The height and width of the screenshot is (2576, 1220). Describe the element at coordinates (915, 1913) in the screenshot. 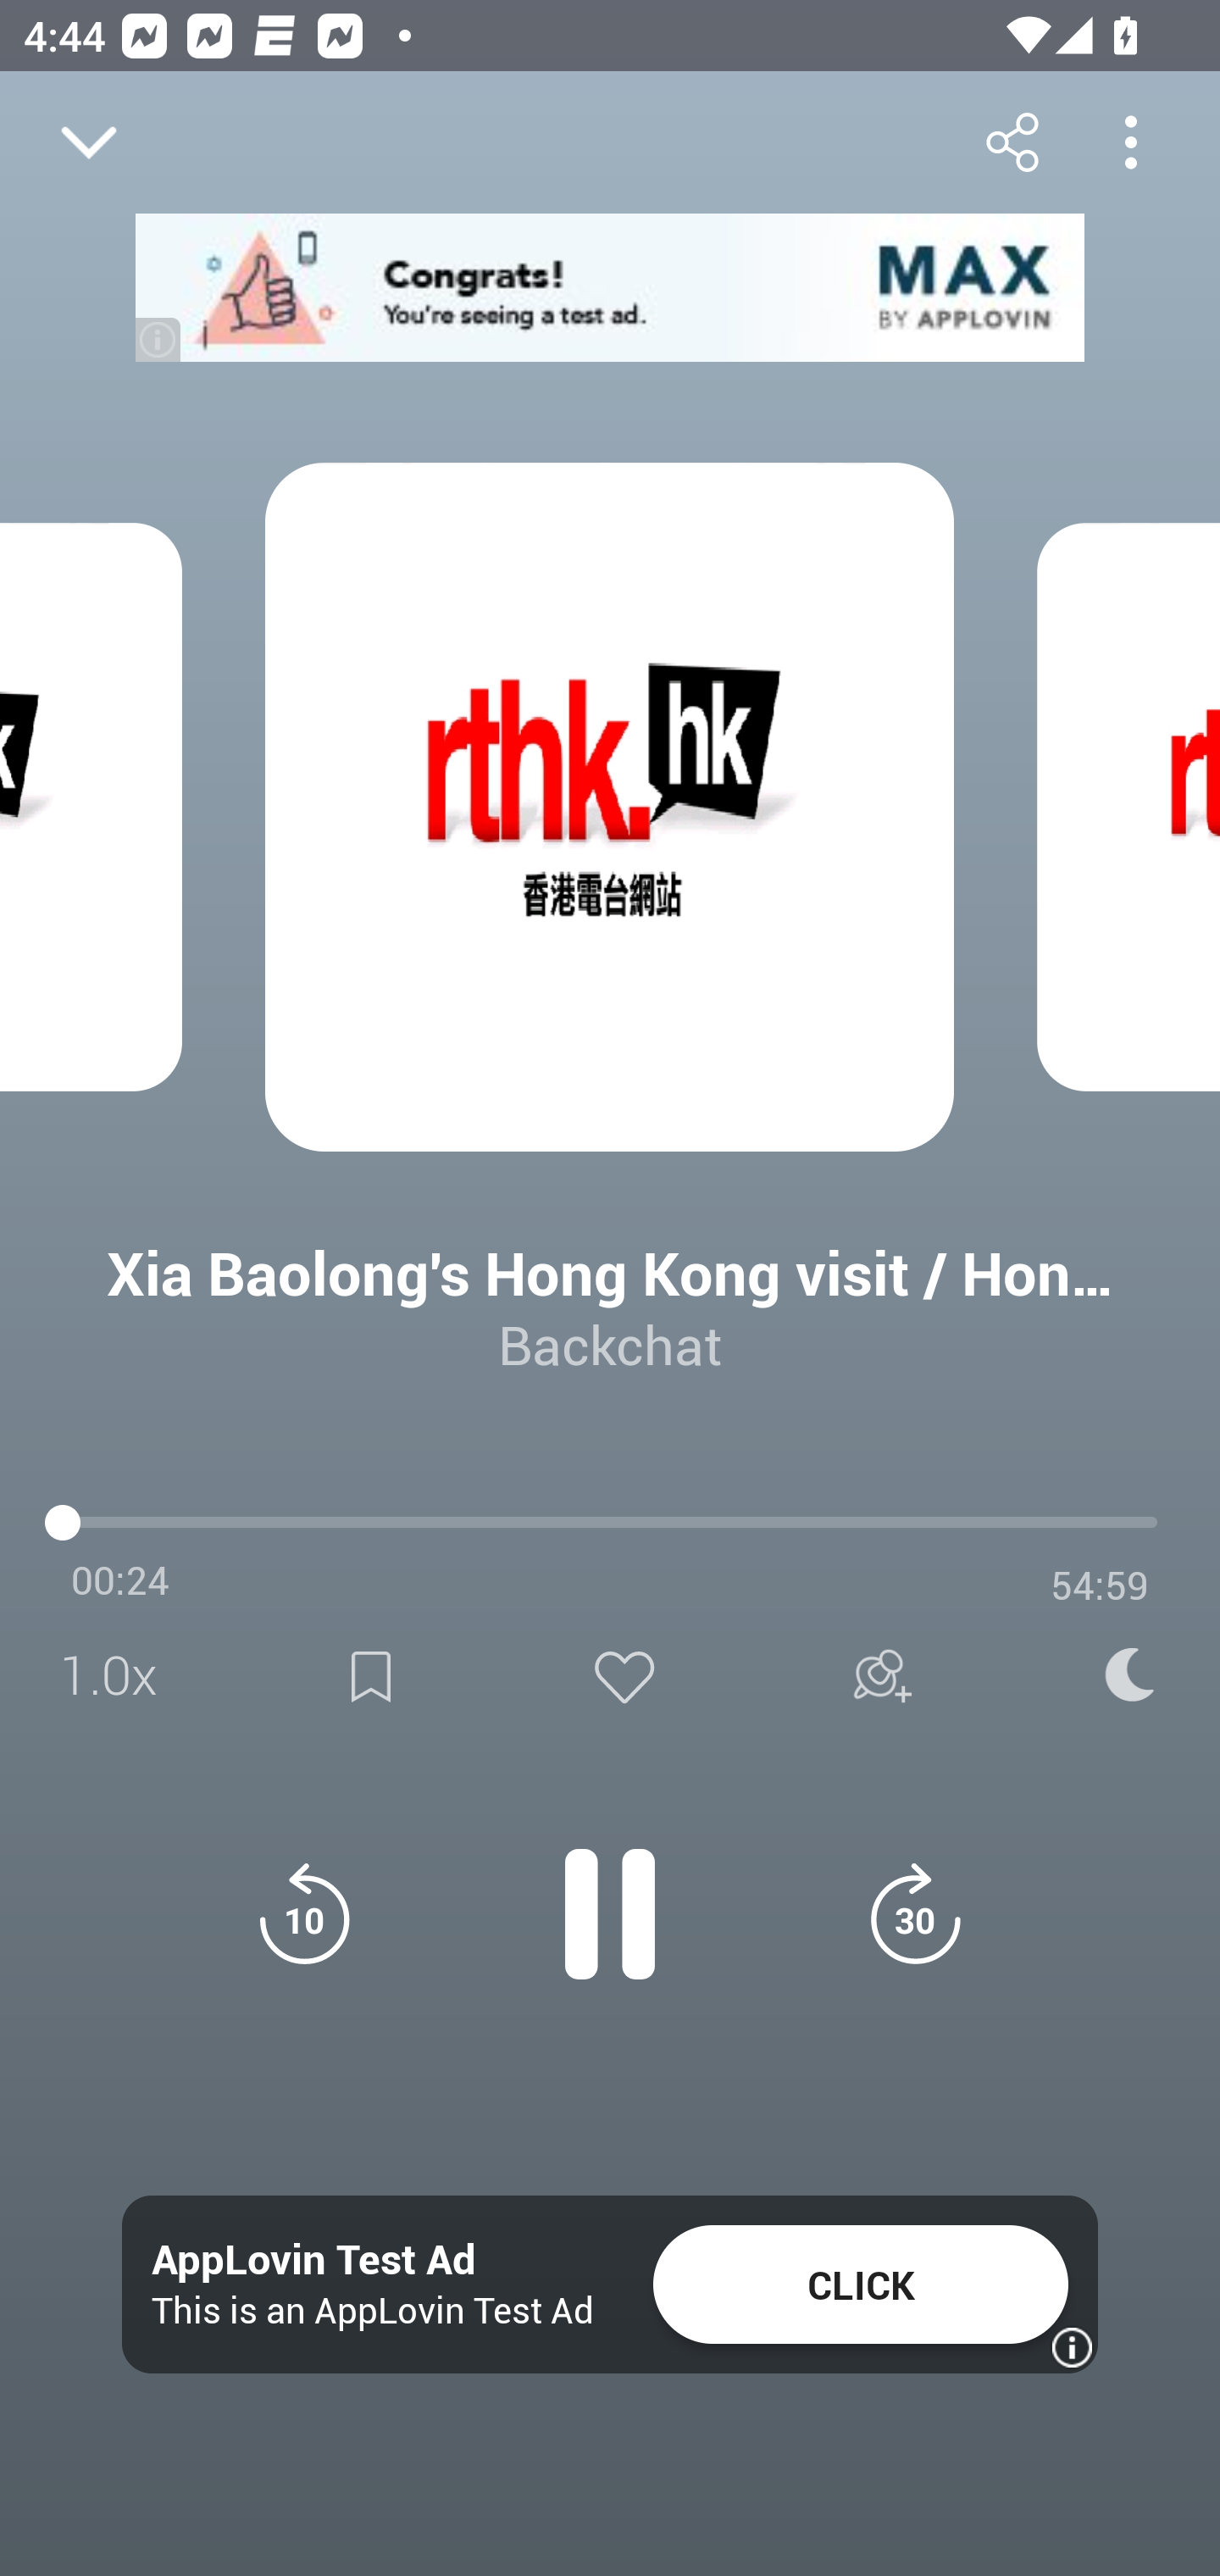

I see `Jump forward` at that location.